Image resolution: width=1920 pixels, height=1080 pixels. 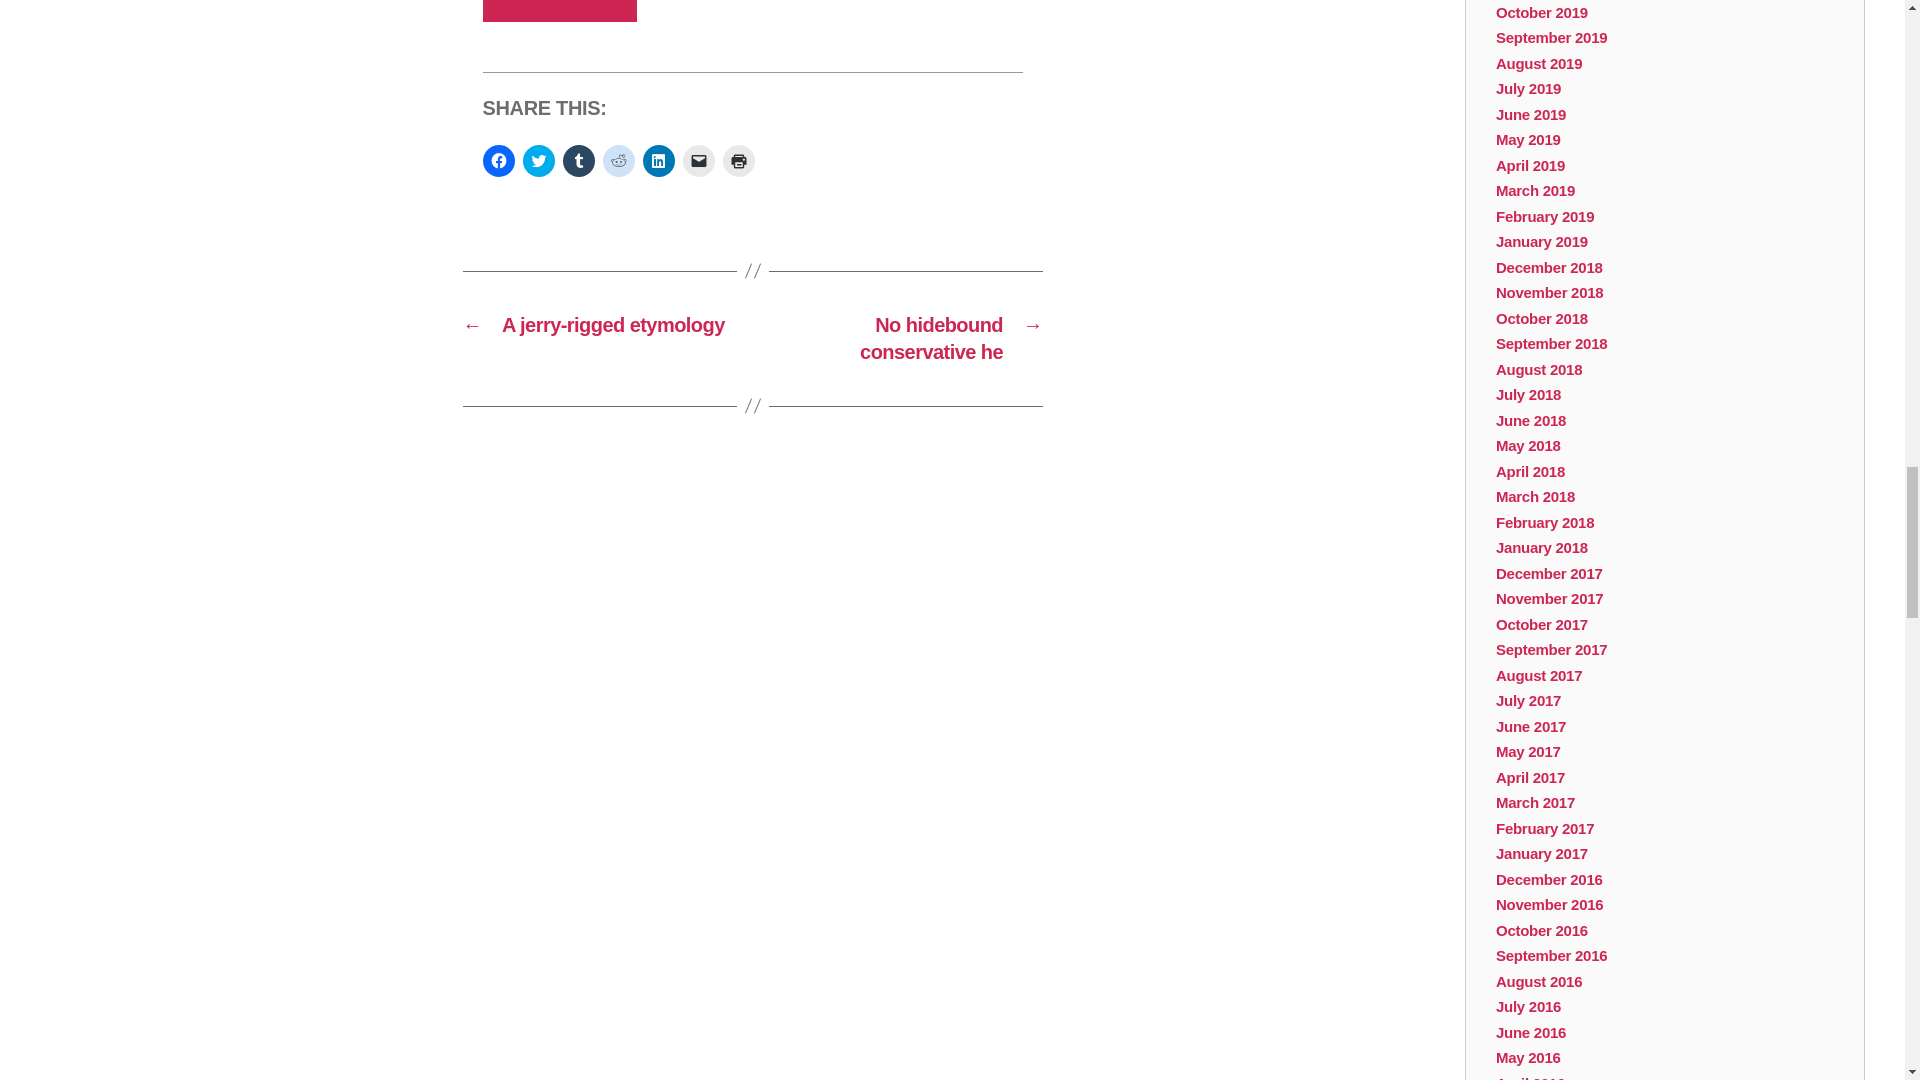 I want to click on Click to print, so click(x=738, y=160).